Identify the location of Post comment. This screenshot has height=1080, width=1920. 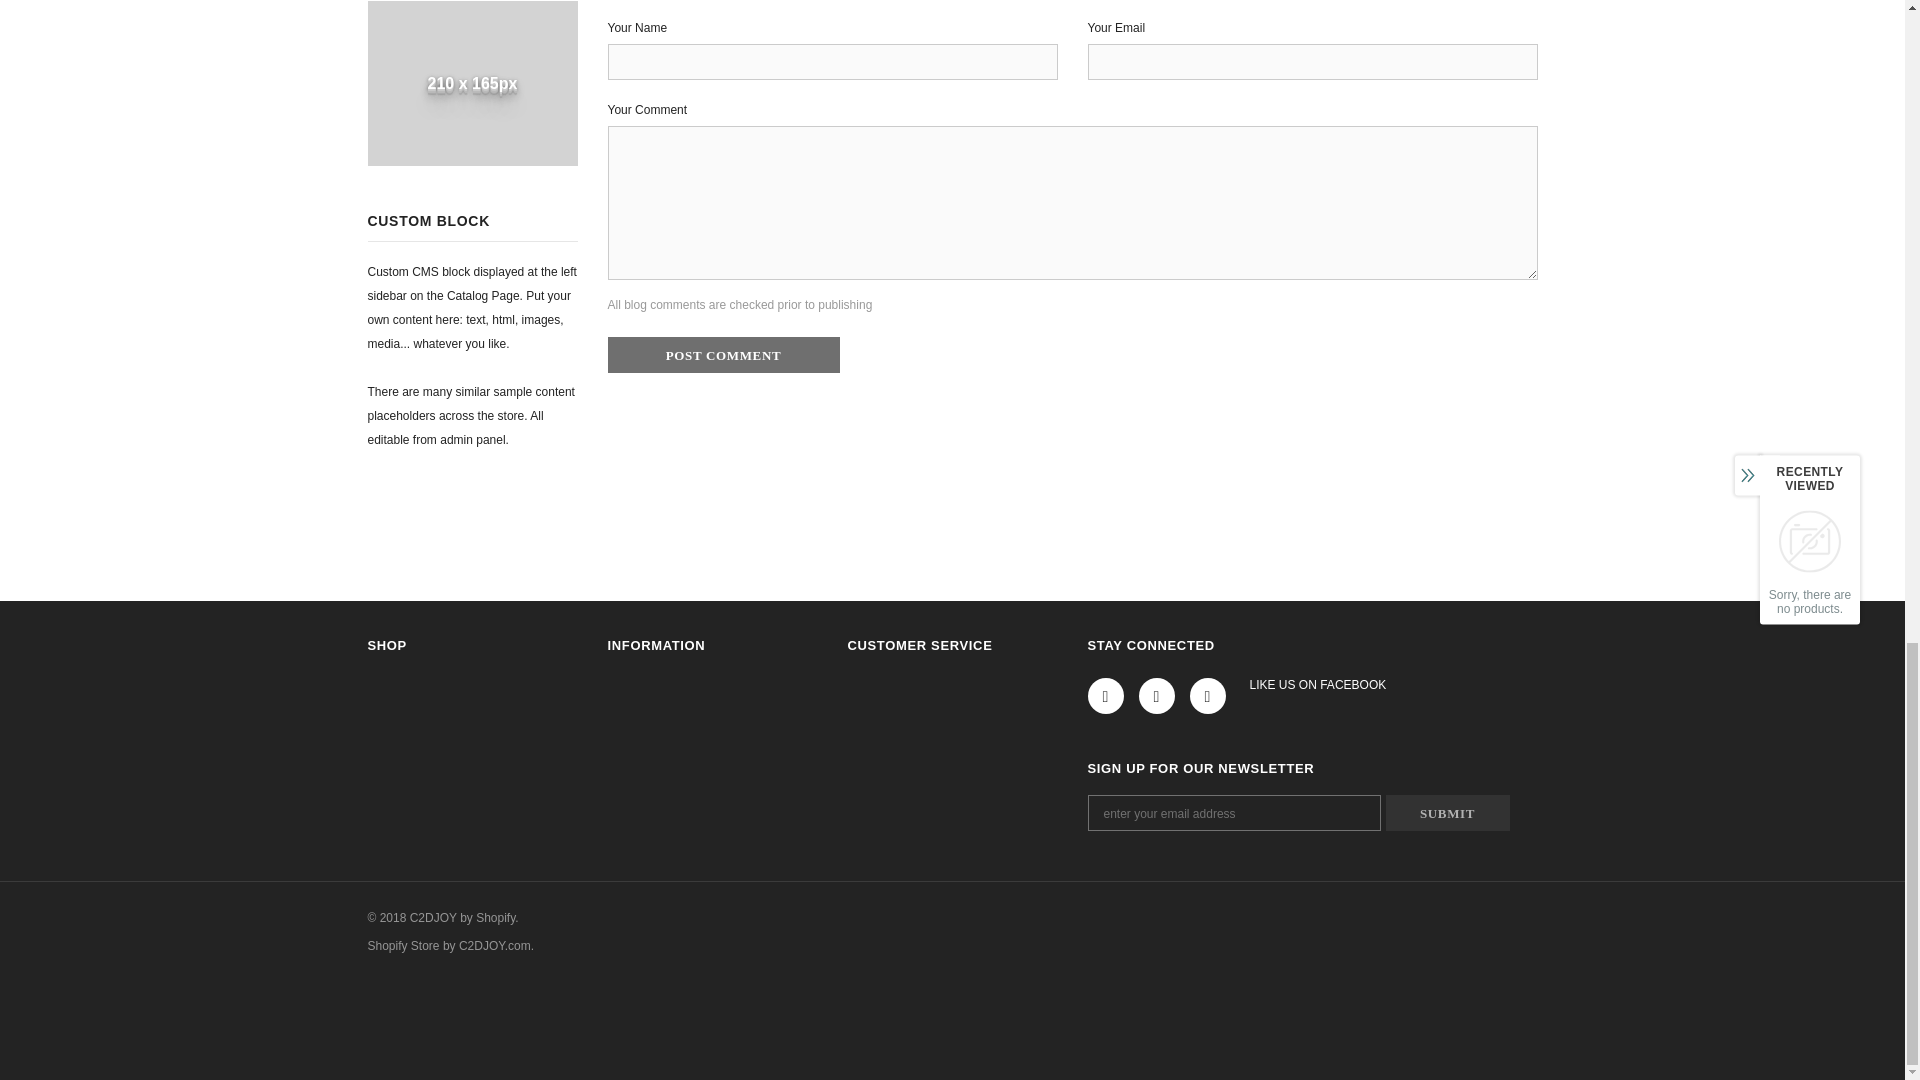
(724, 354).